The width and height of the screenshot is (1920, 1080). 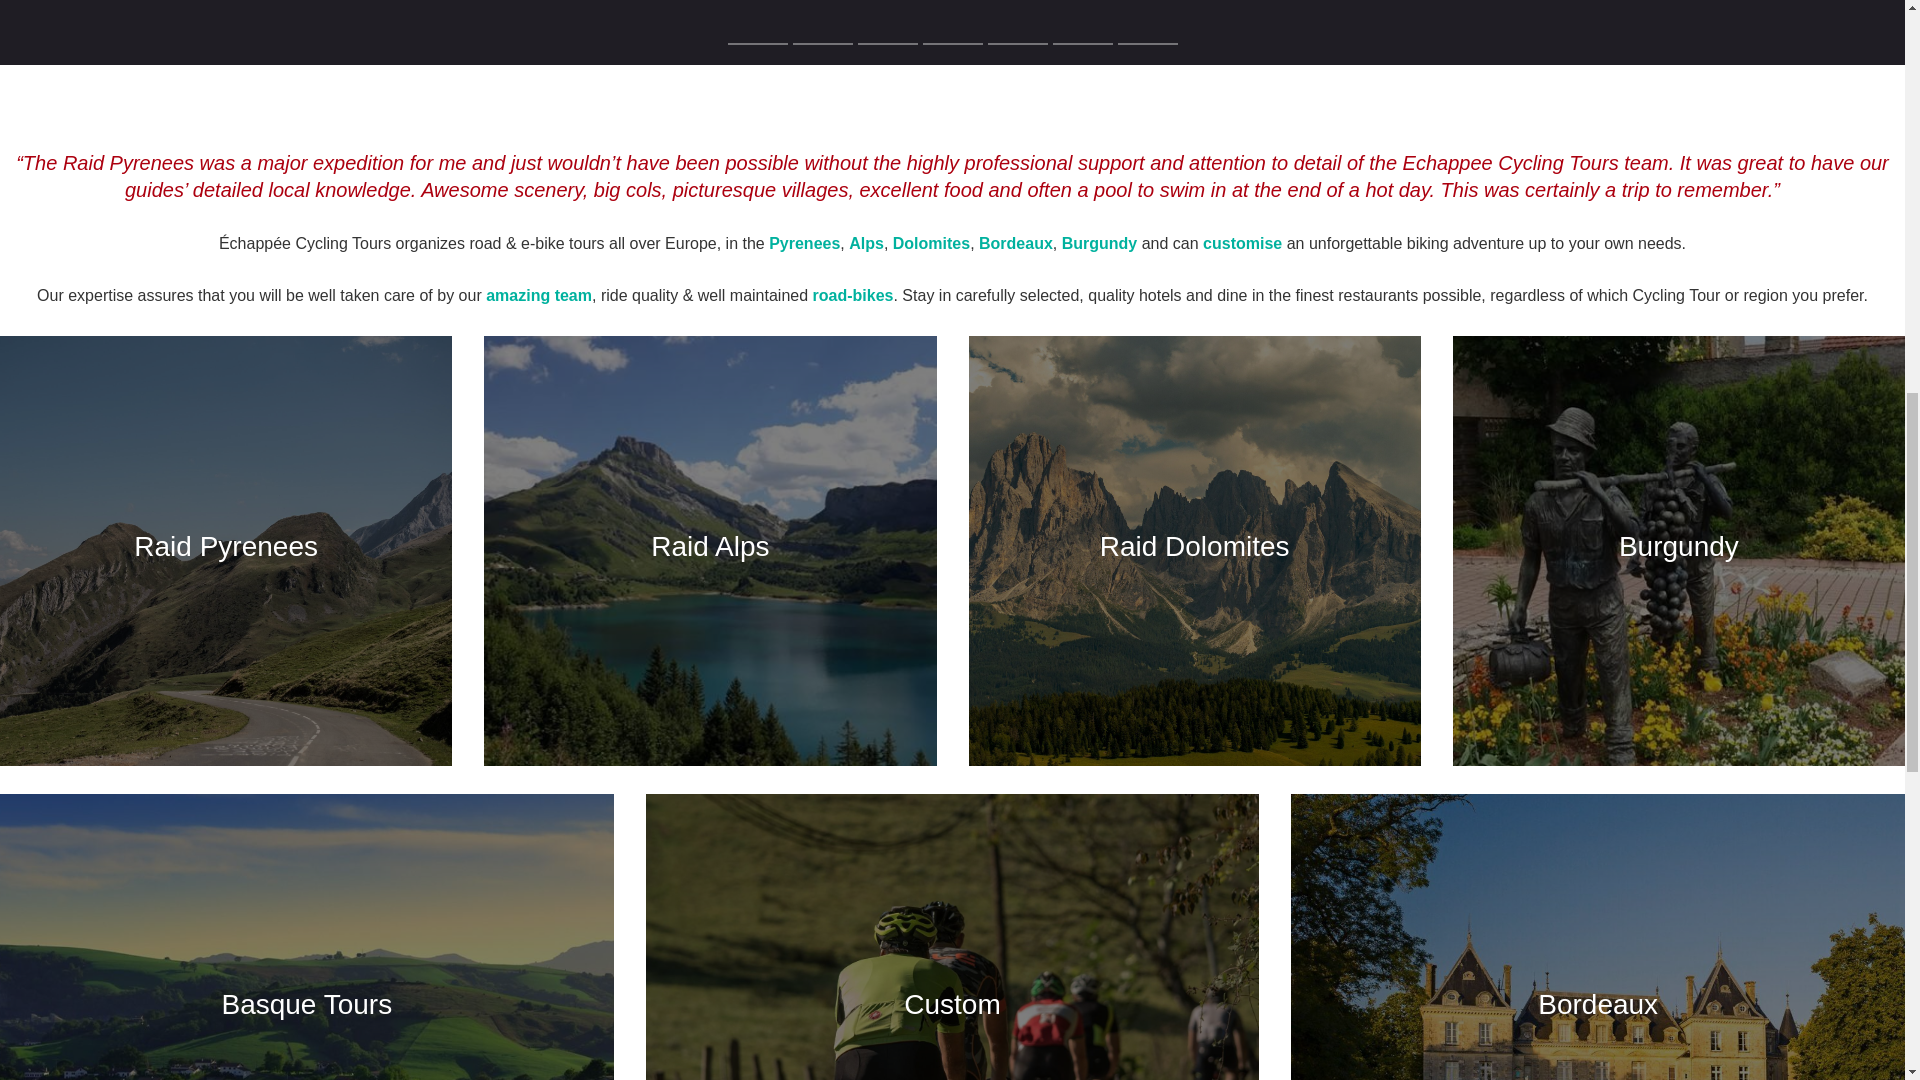 What do you see at coordinates (866, 243) in the screenshot?
I see `Alps` at bounding box center [866, 243].